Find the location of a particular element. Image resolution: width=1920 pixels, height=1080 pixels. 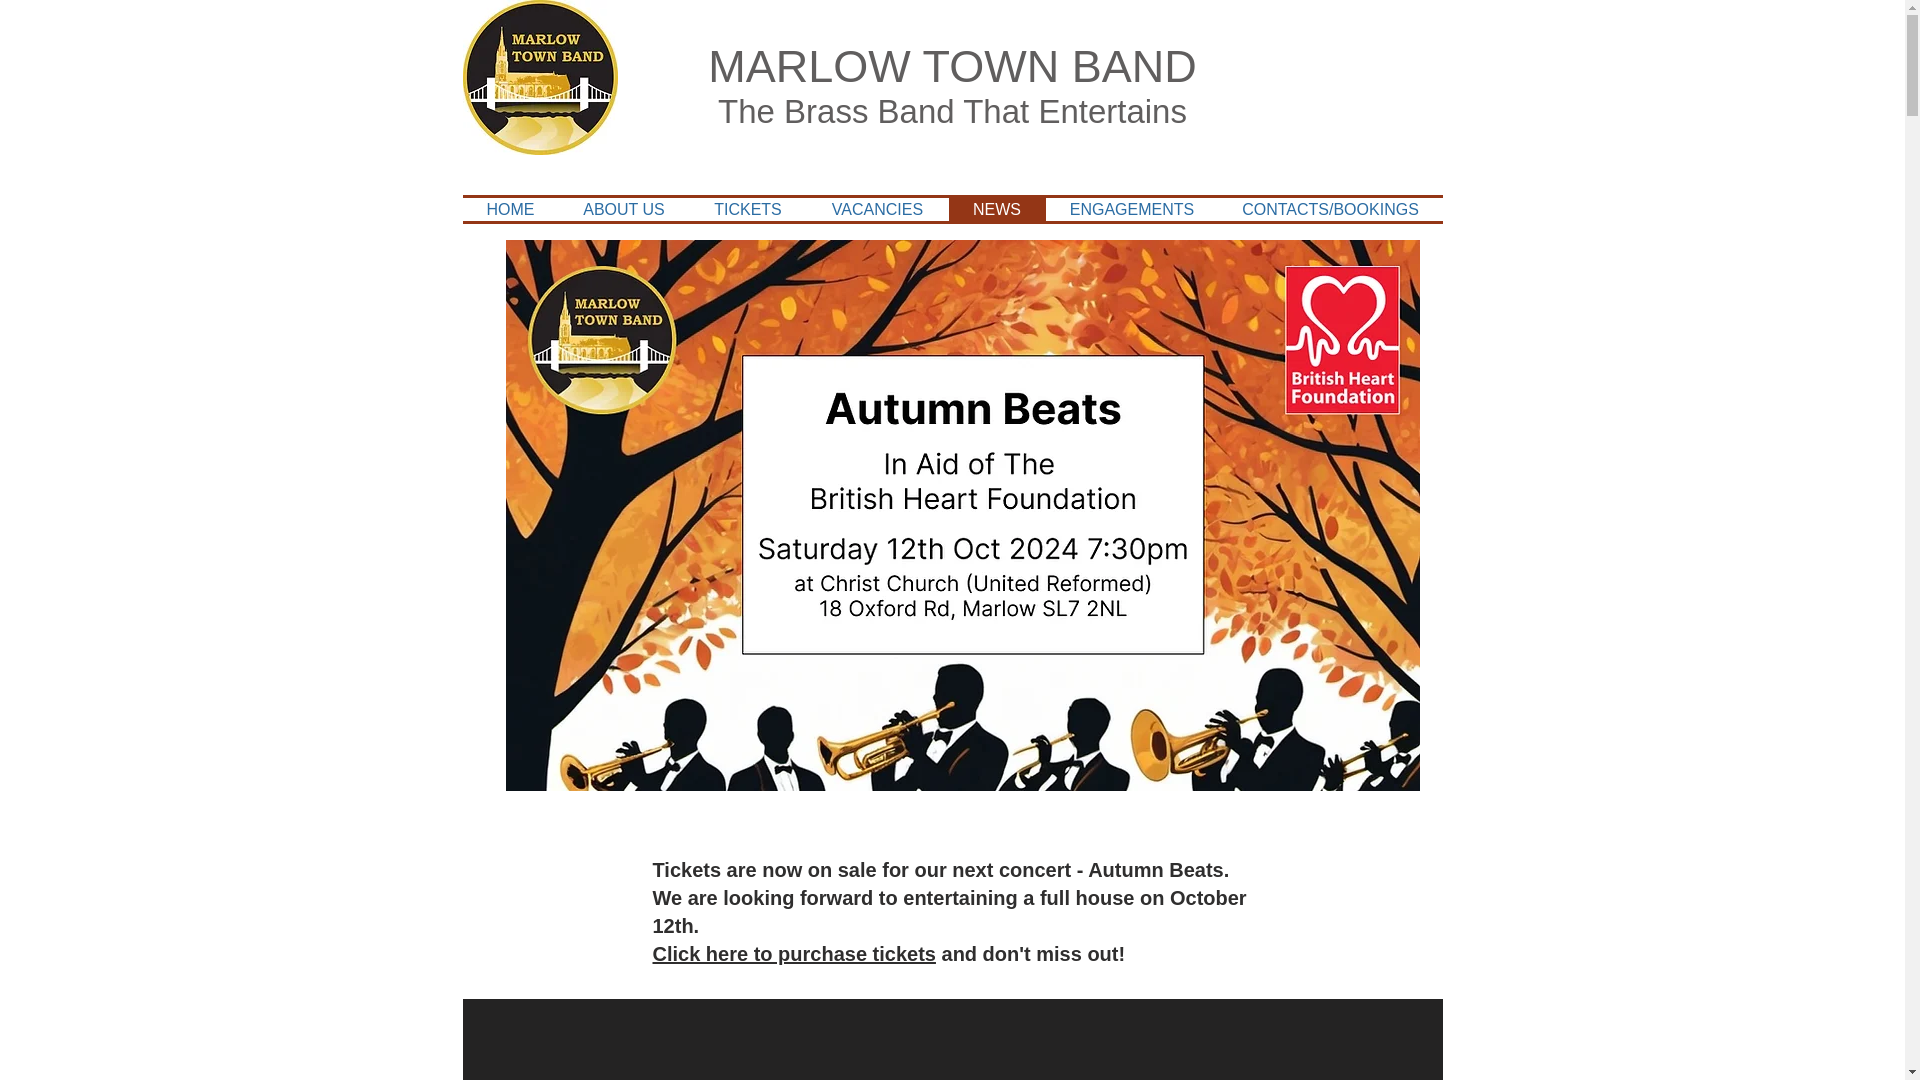

ENGAGEMENTS is located at coordinates (1132, 209).